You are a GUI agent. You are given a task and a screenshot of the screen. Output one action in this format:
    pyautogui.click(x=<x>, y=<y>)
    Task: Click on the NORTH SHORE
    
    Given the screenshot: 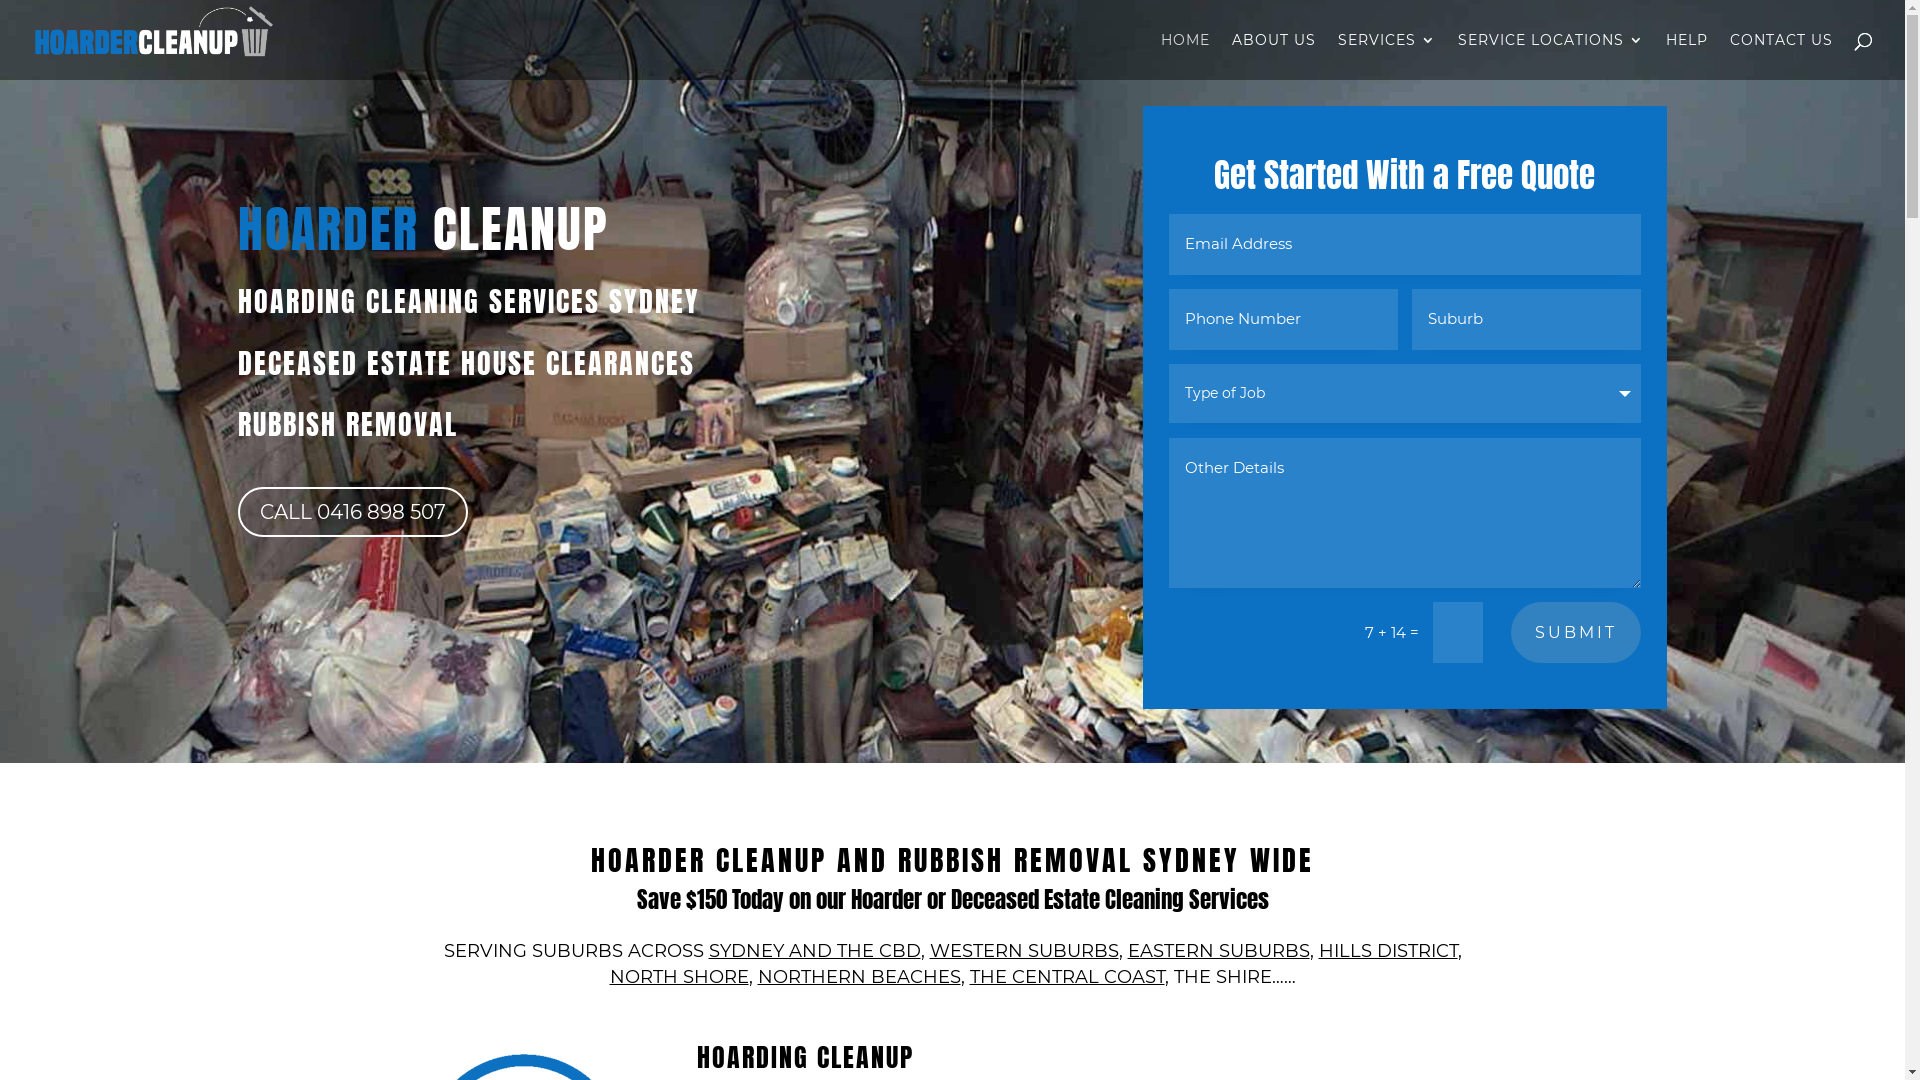 What is the action you would take?
    pyautogui.click(x=680, y=977)
    